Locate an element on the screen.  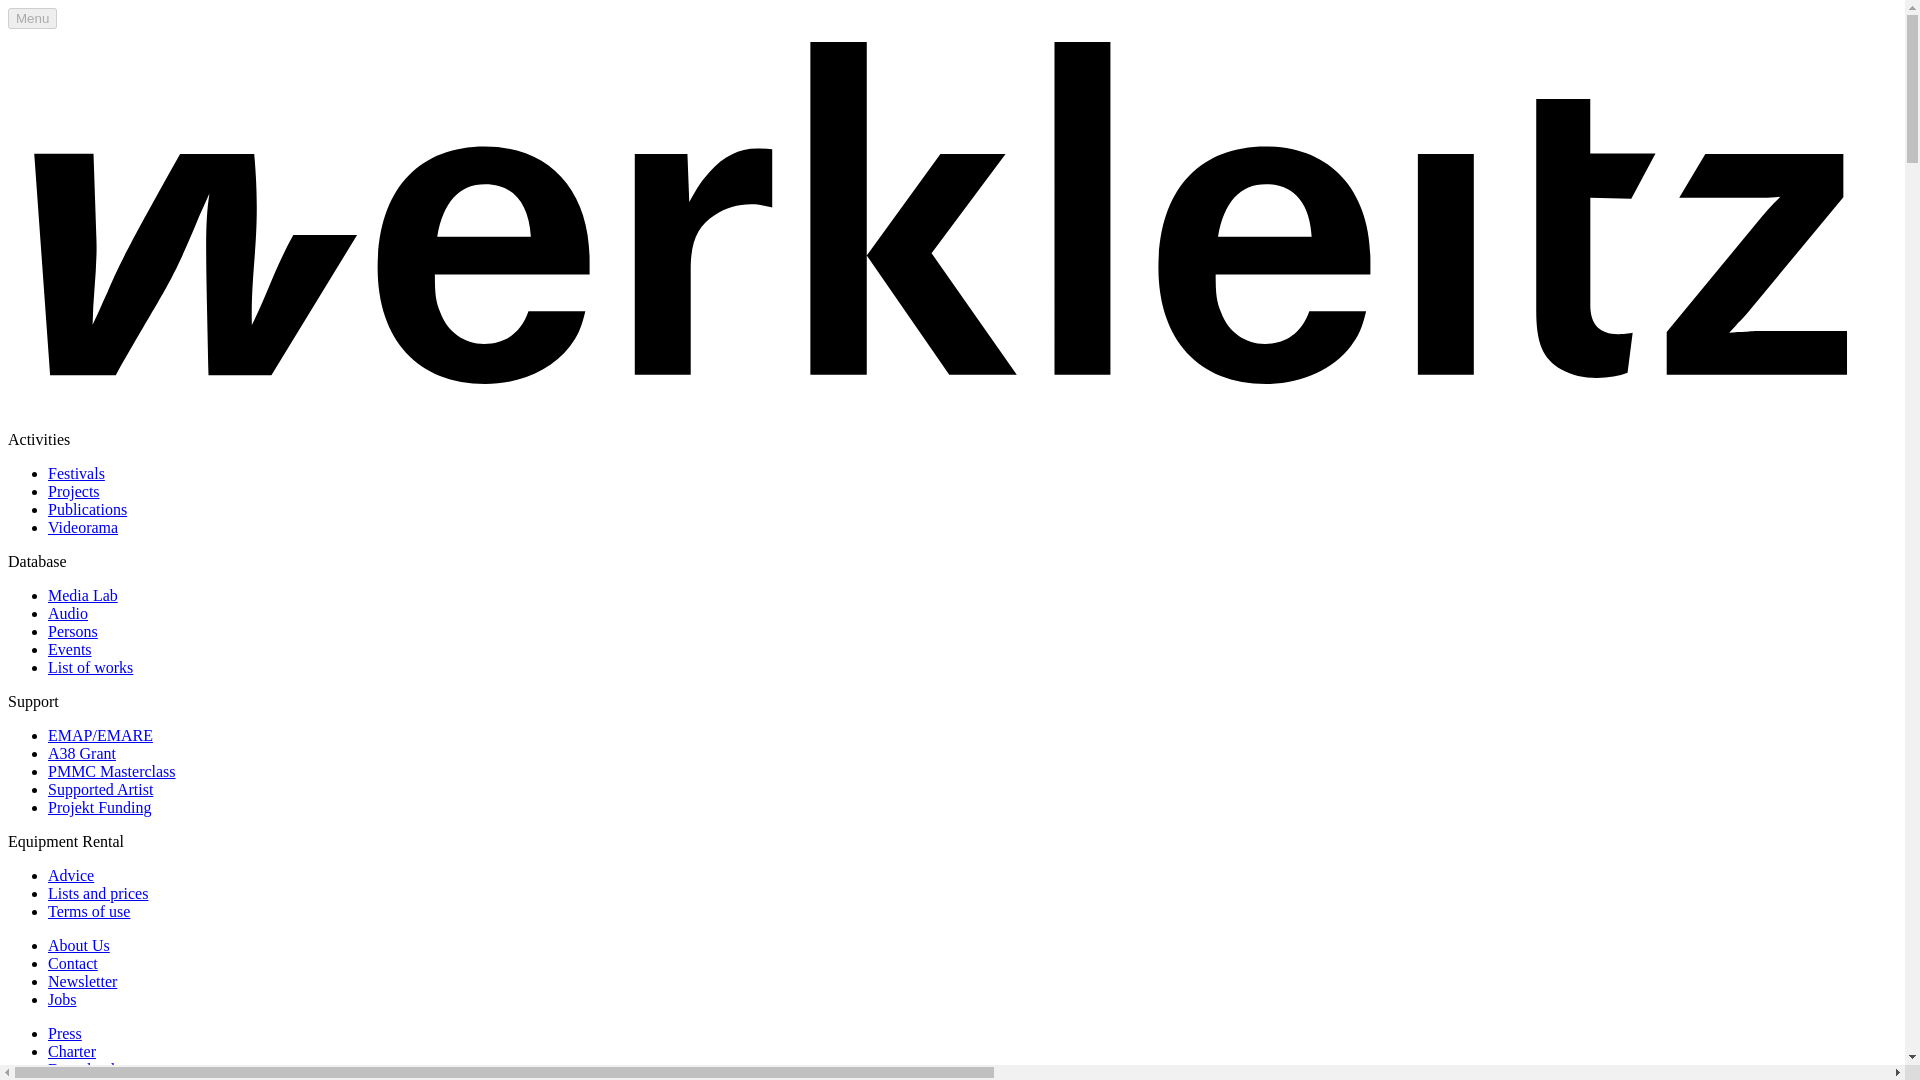
Downloads is located at coordinates (84, 1068).